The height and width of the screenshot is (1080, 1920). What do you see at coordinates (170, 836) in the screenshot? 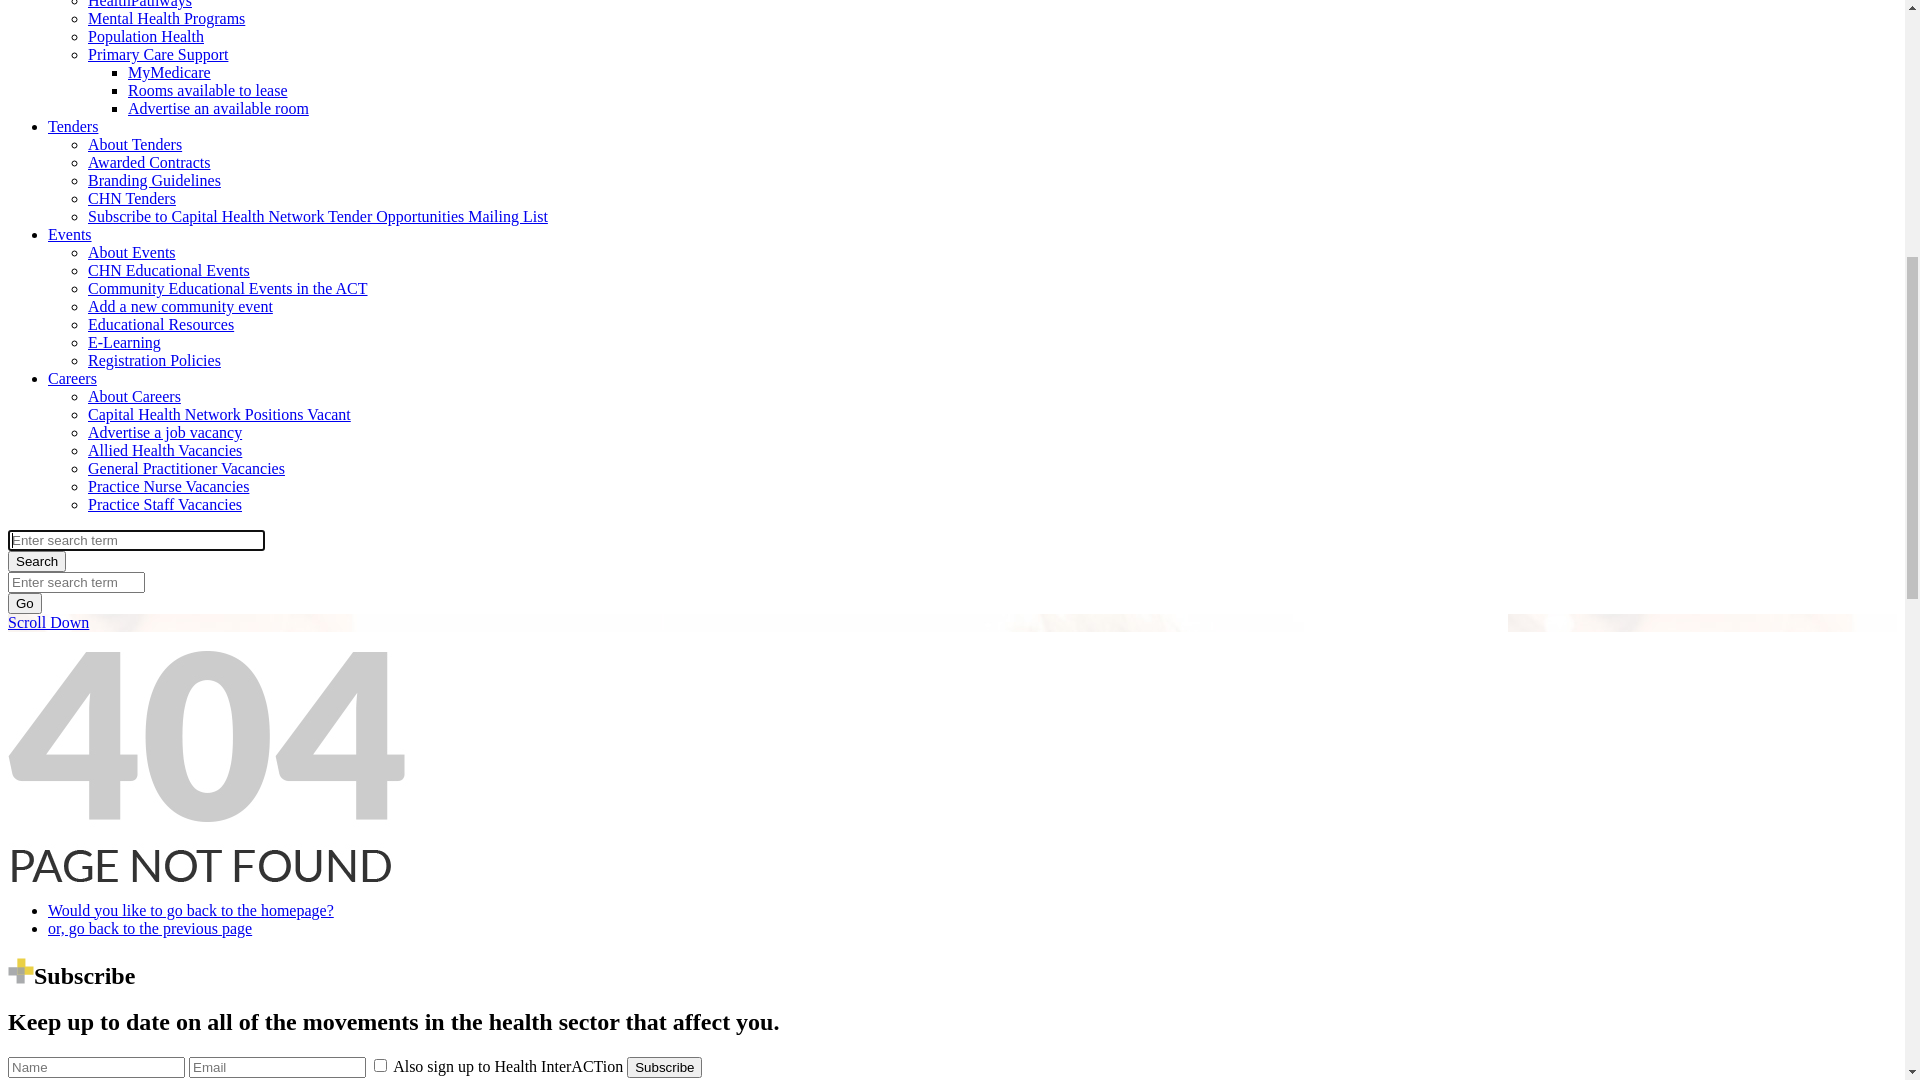
I see `MyMedicare` at bounding box center [170, 836].